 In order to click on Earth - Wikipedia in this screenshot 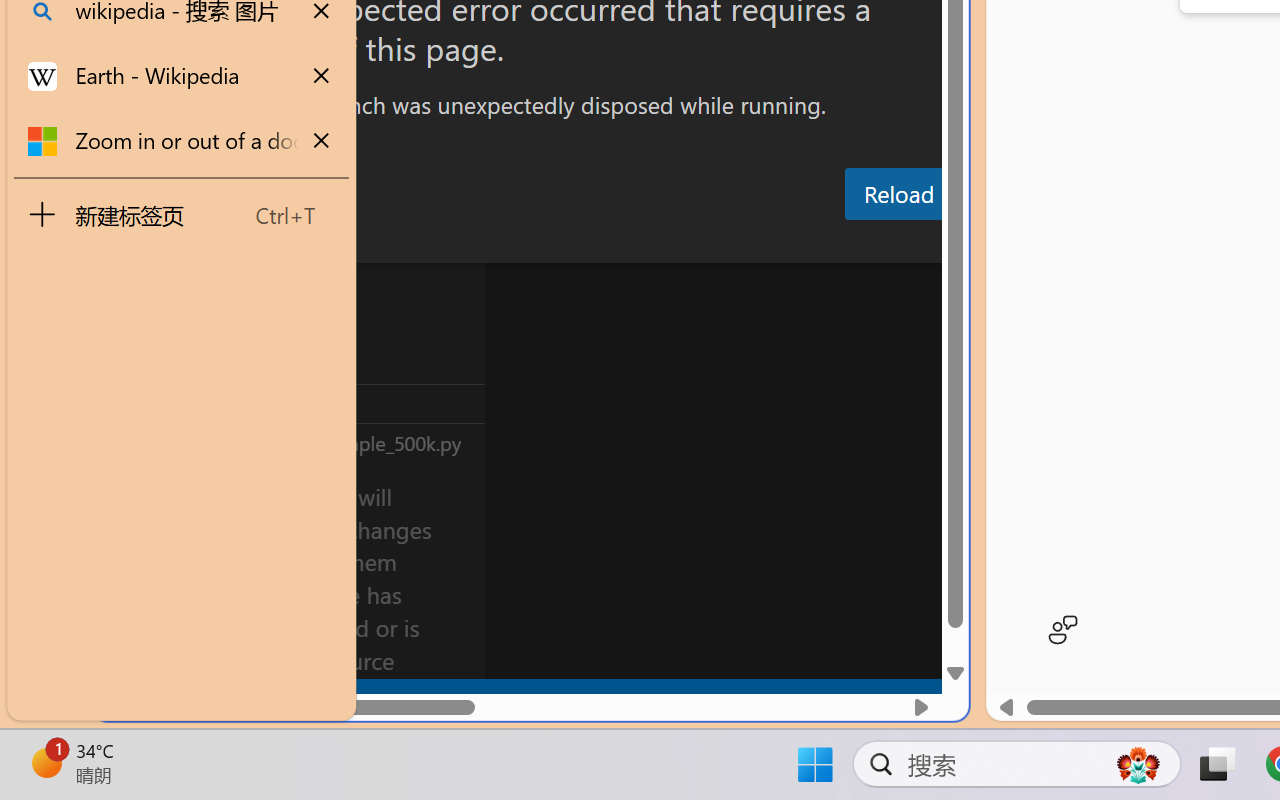, I will do `click(182, 76)`.